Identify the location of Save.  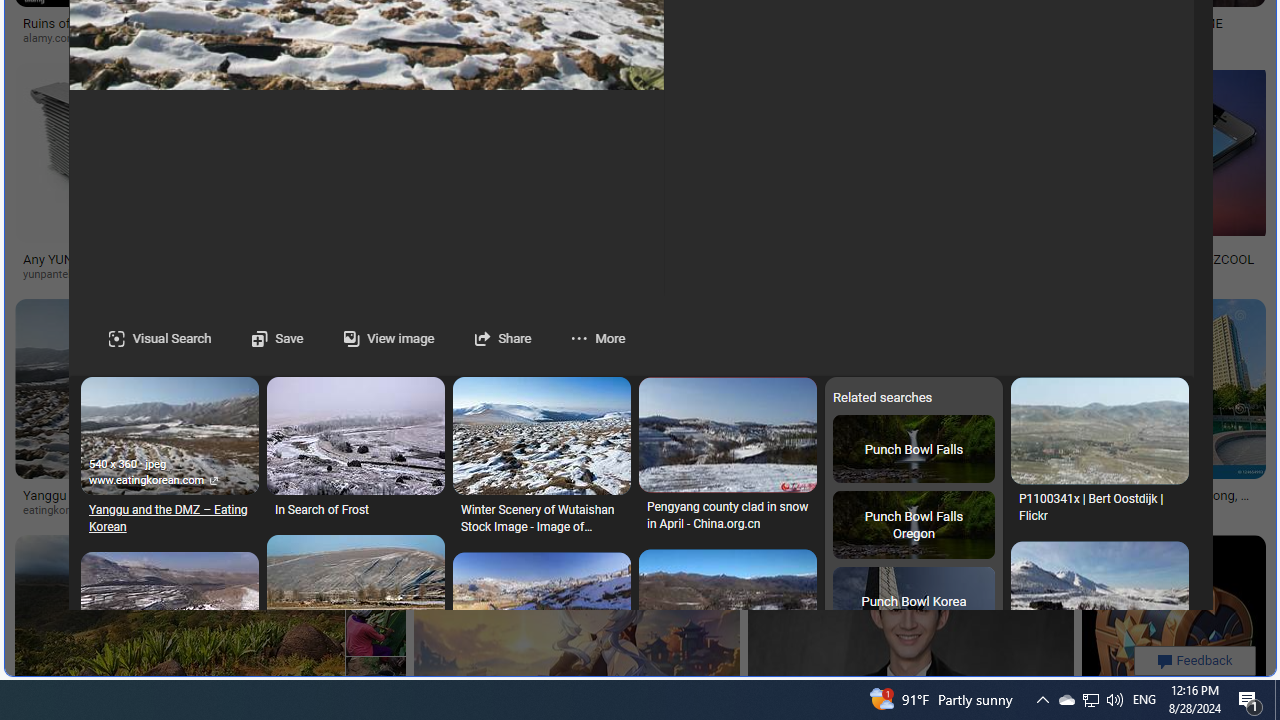
(257, 338).